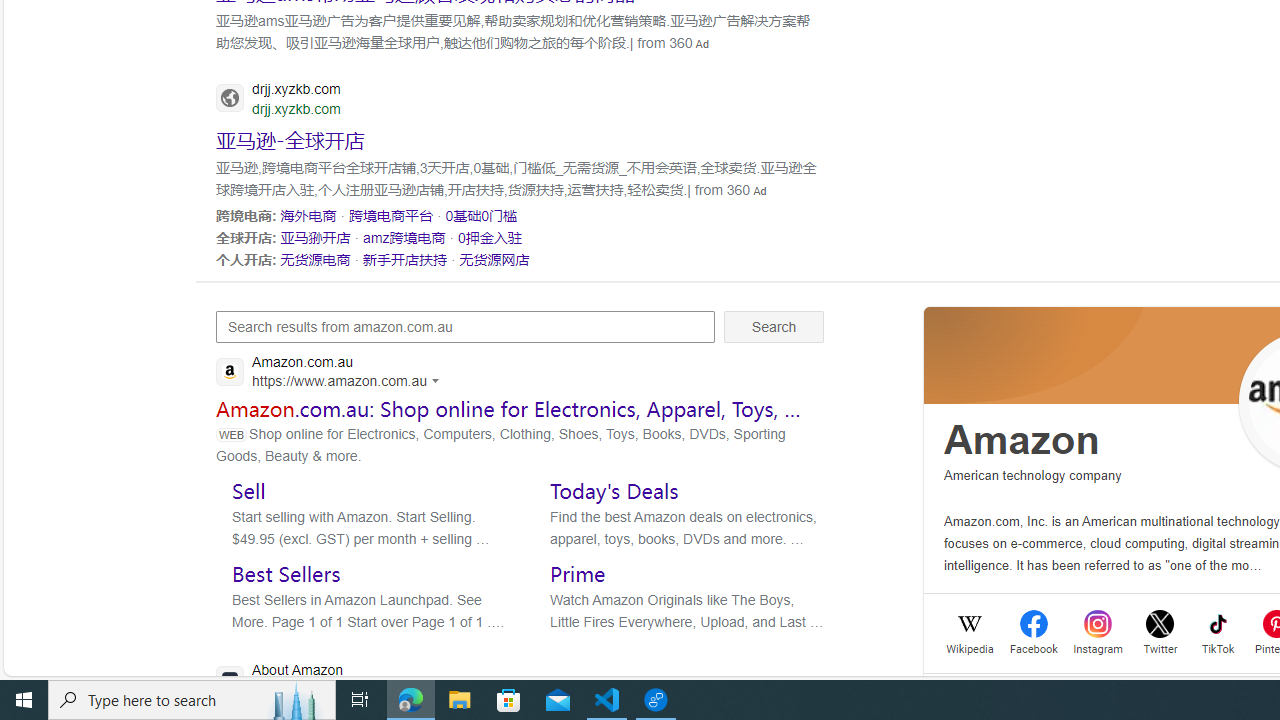 The width and height of the screenshot is (1280, 720). I want to click on Best Sellers, so click(286, 573).